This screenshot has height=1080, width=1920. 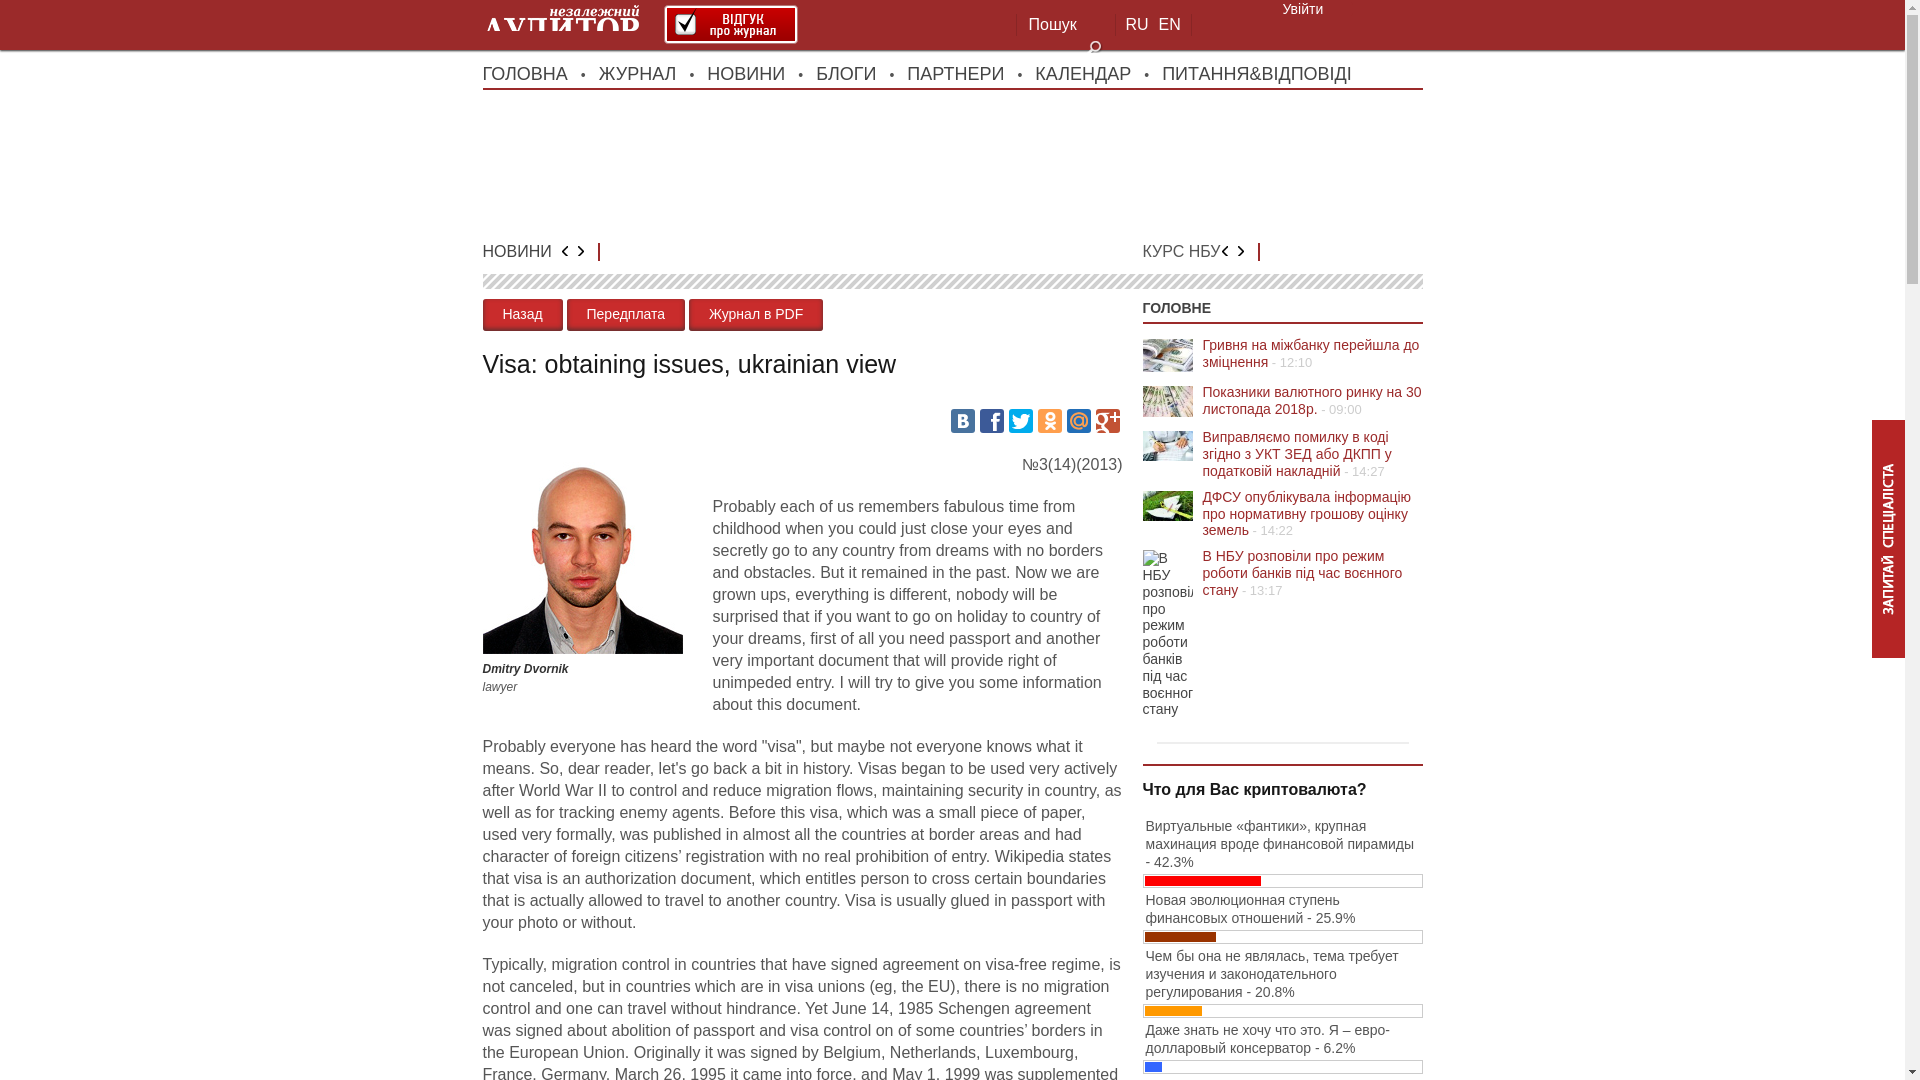 I want to click on Twitter, so click(x=1020, y=421).